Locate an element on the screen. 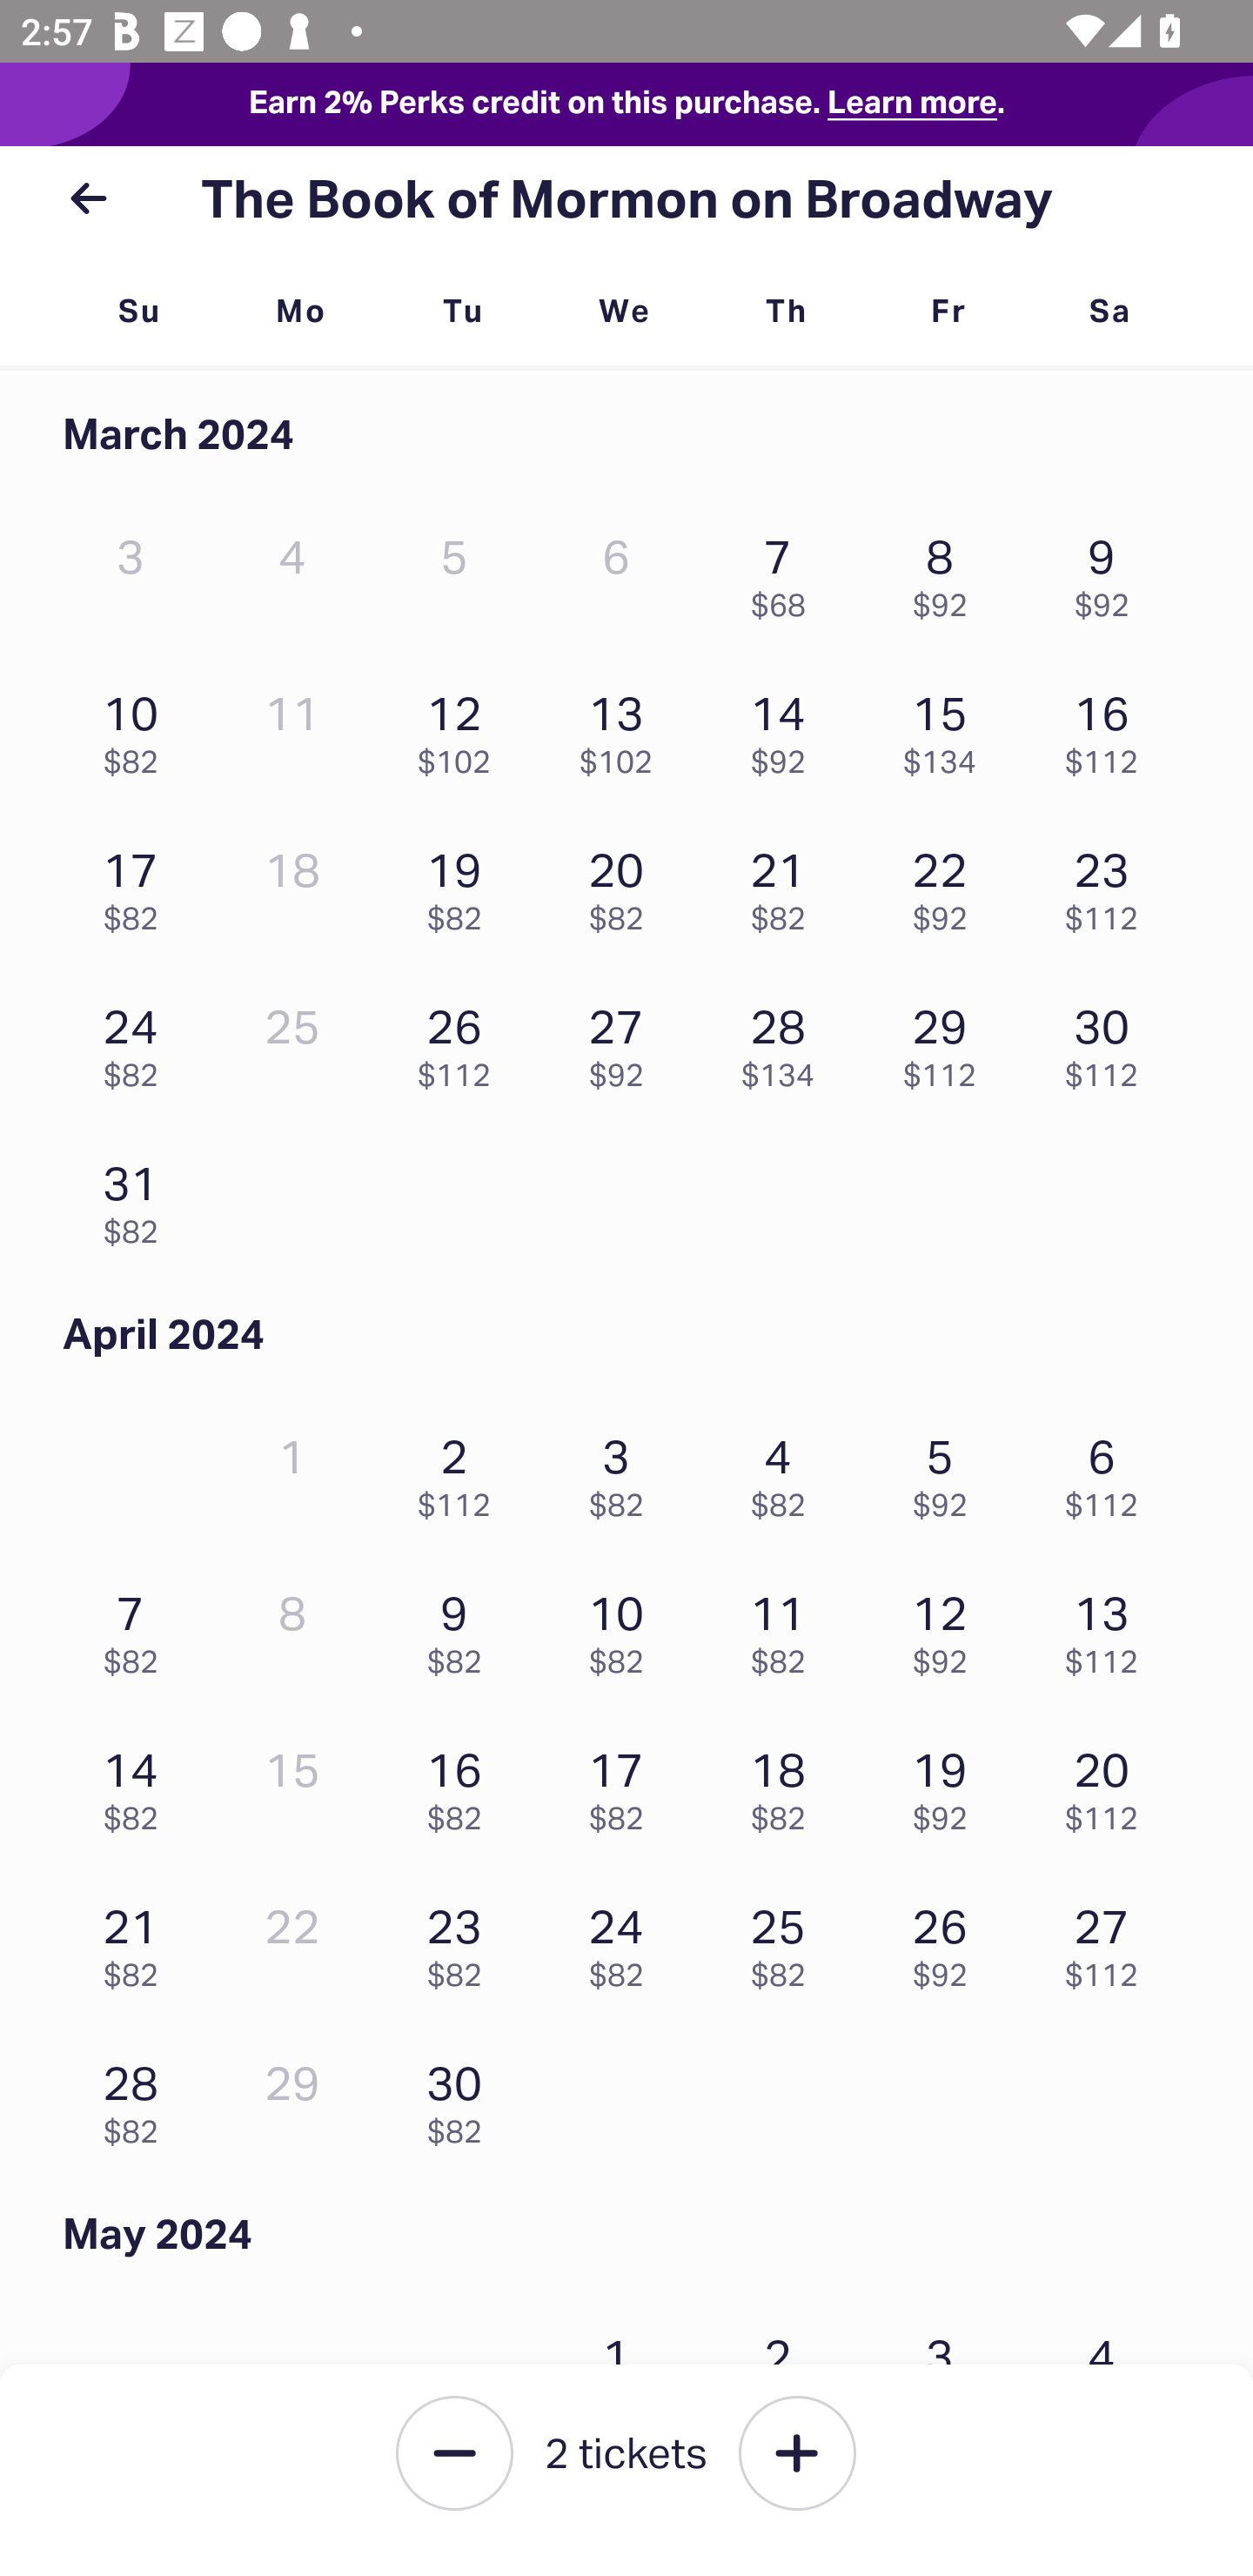  23 $112 is located at coordinates (1109, 884).